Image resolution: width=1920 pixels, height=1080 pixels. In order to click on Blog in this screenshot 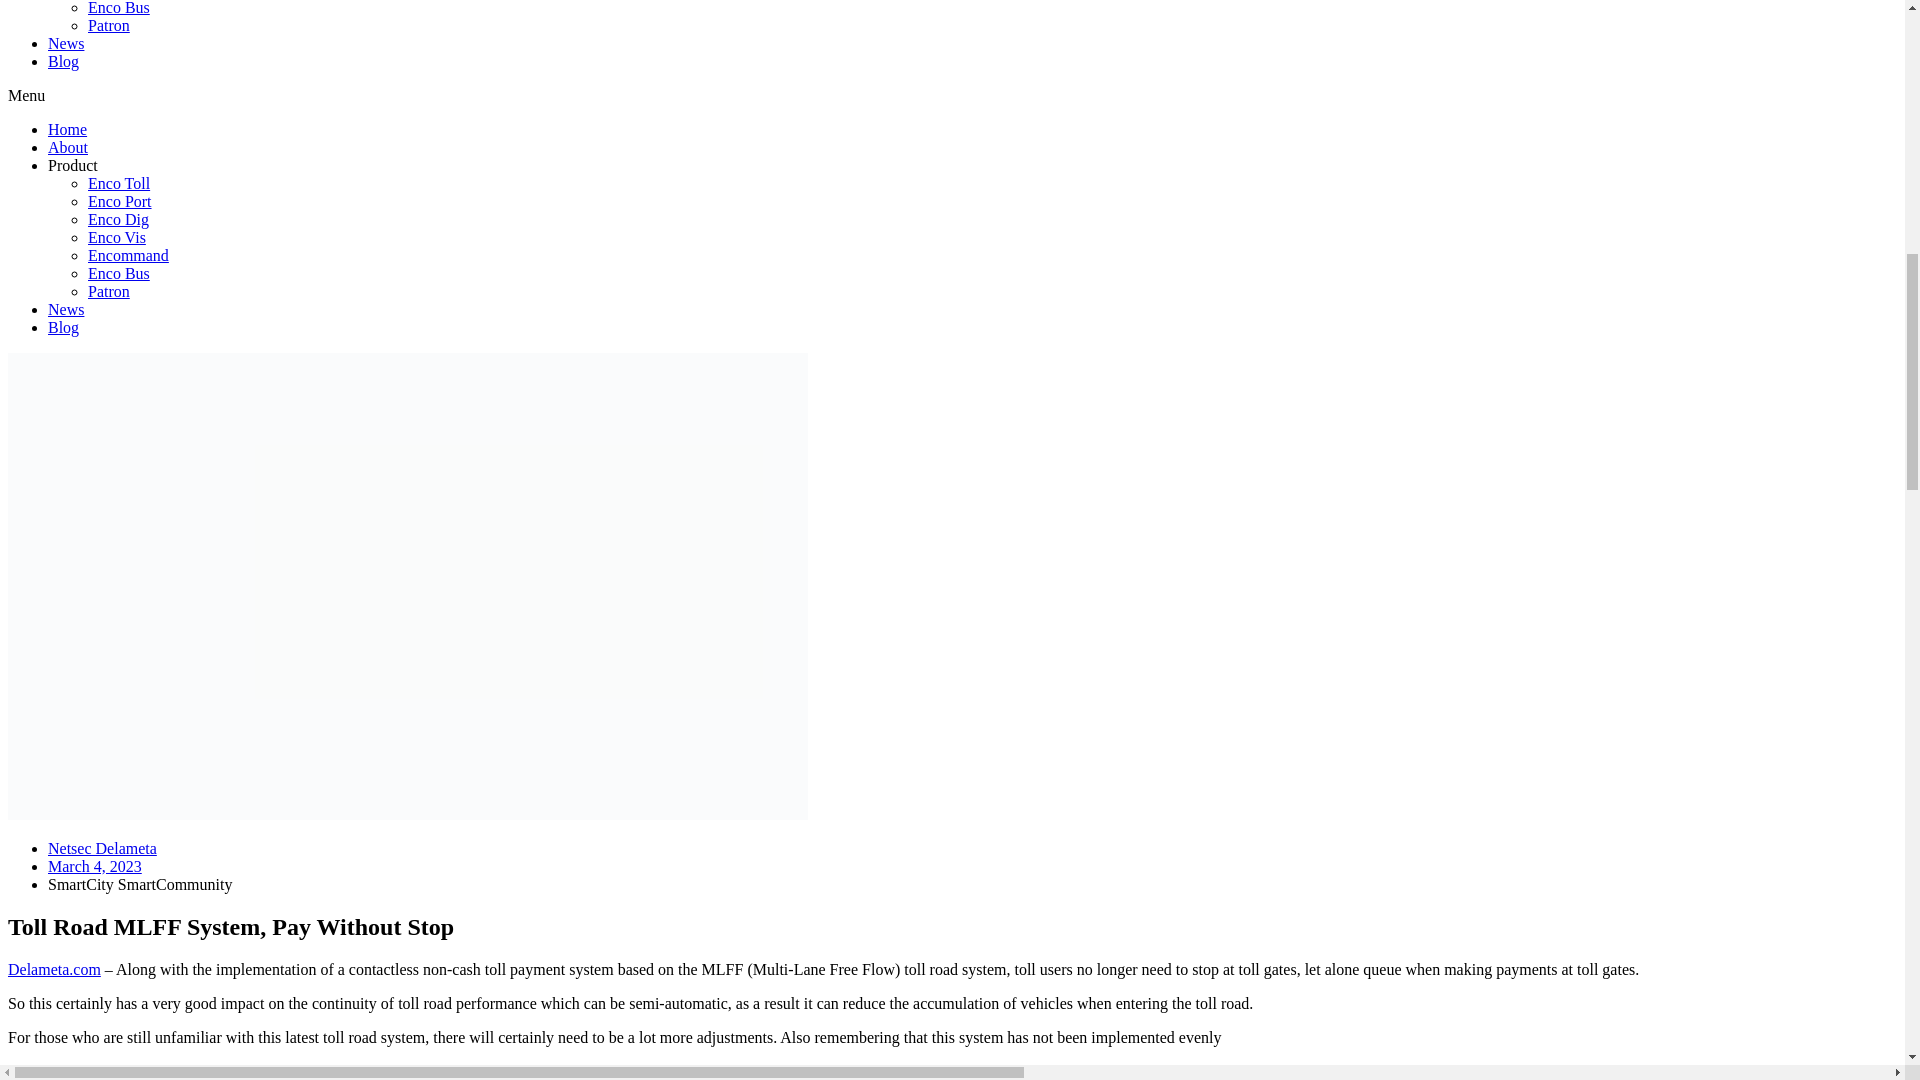, I will do `click(63, 326)`.